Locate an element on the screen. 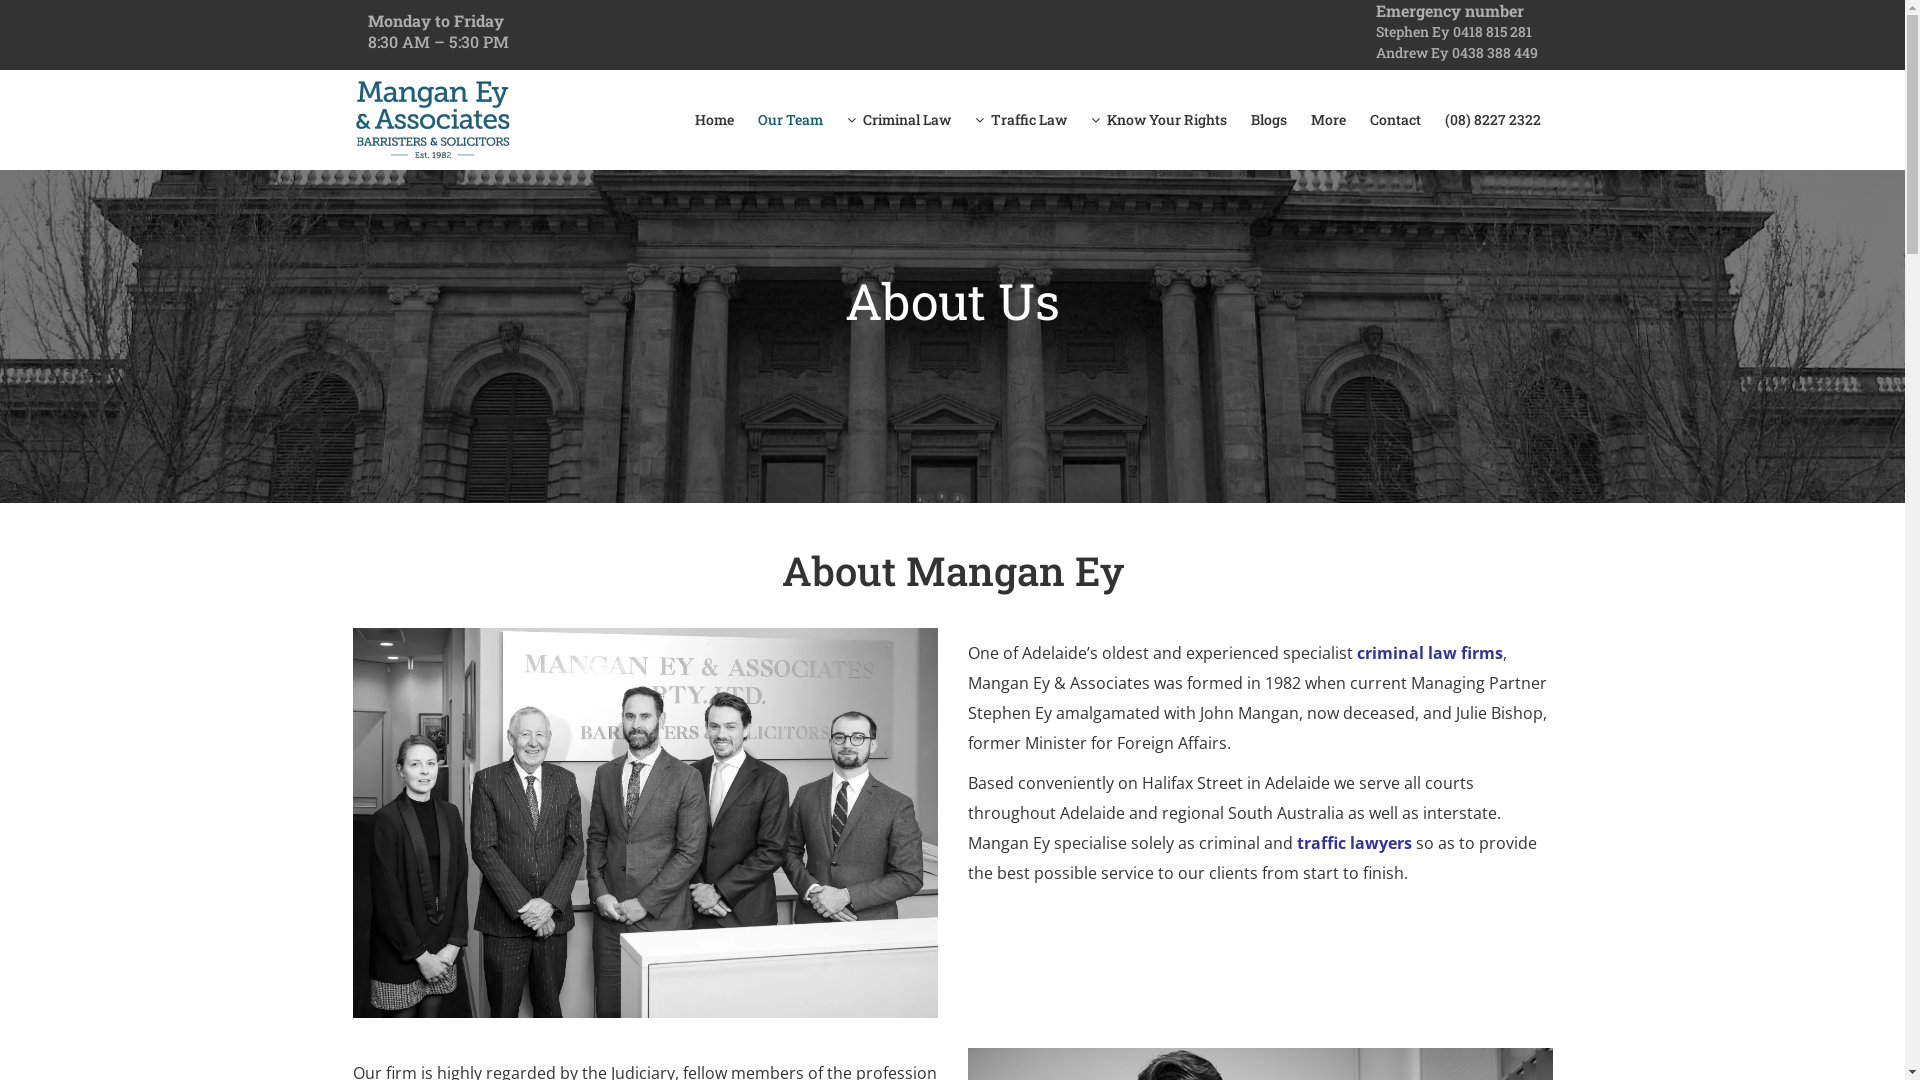  Traffic Law is located at coordinates (1020, 120).